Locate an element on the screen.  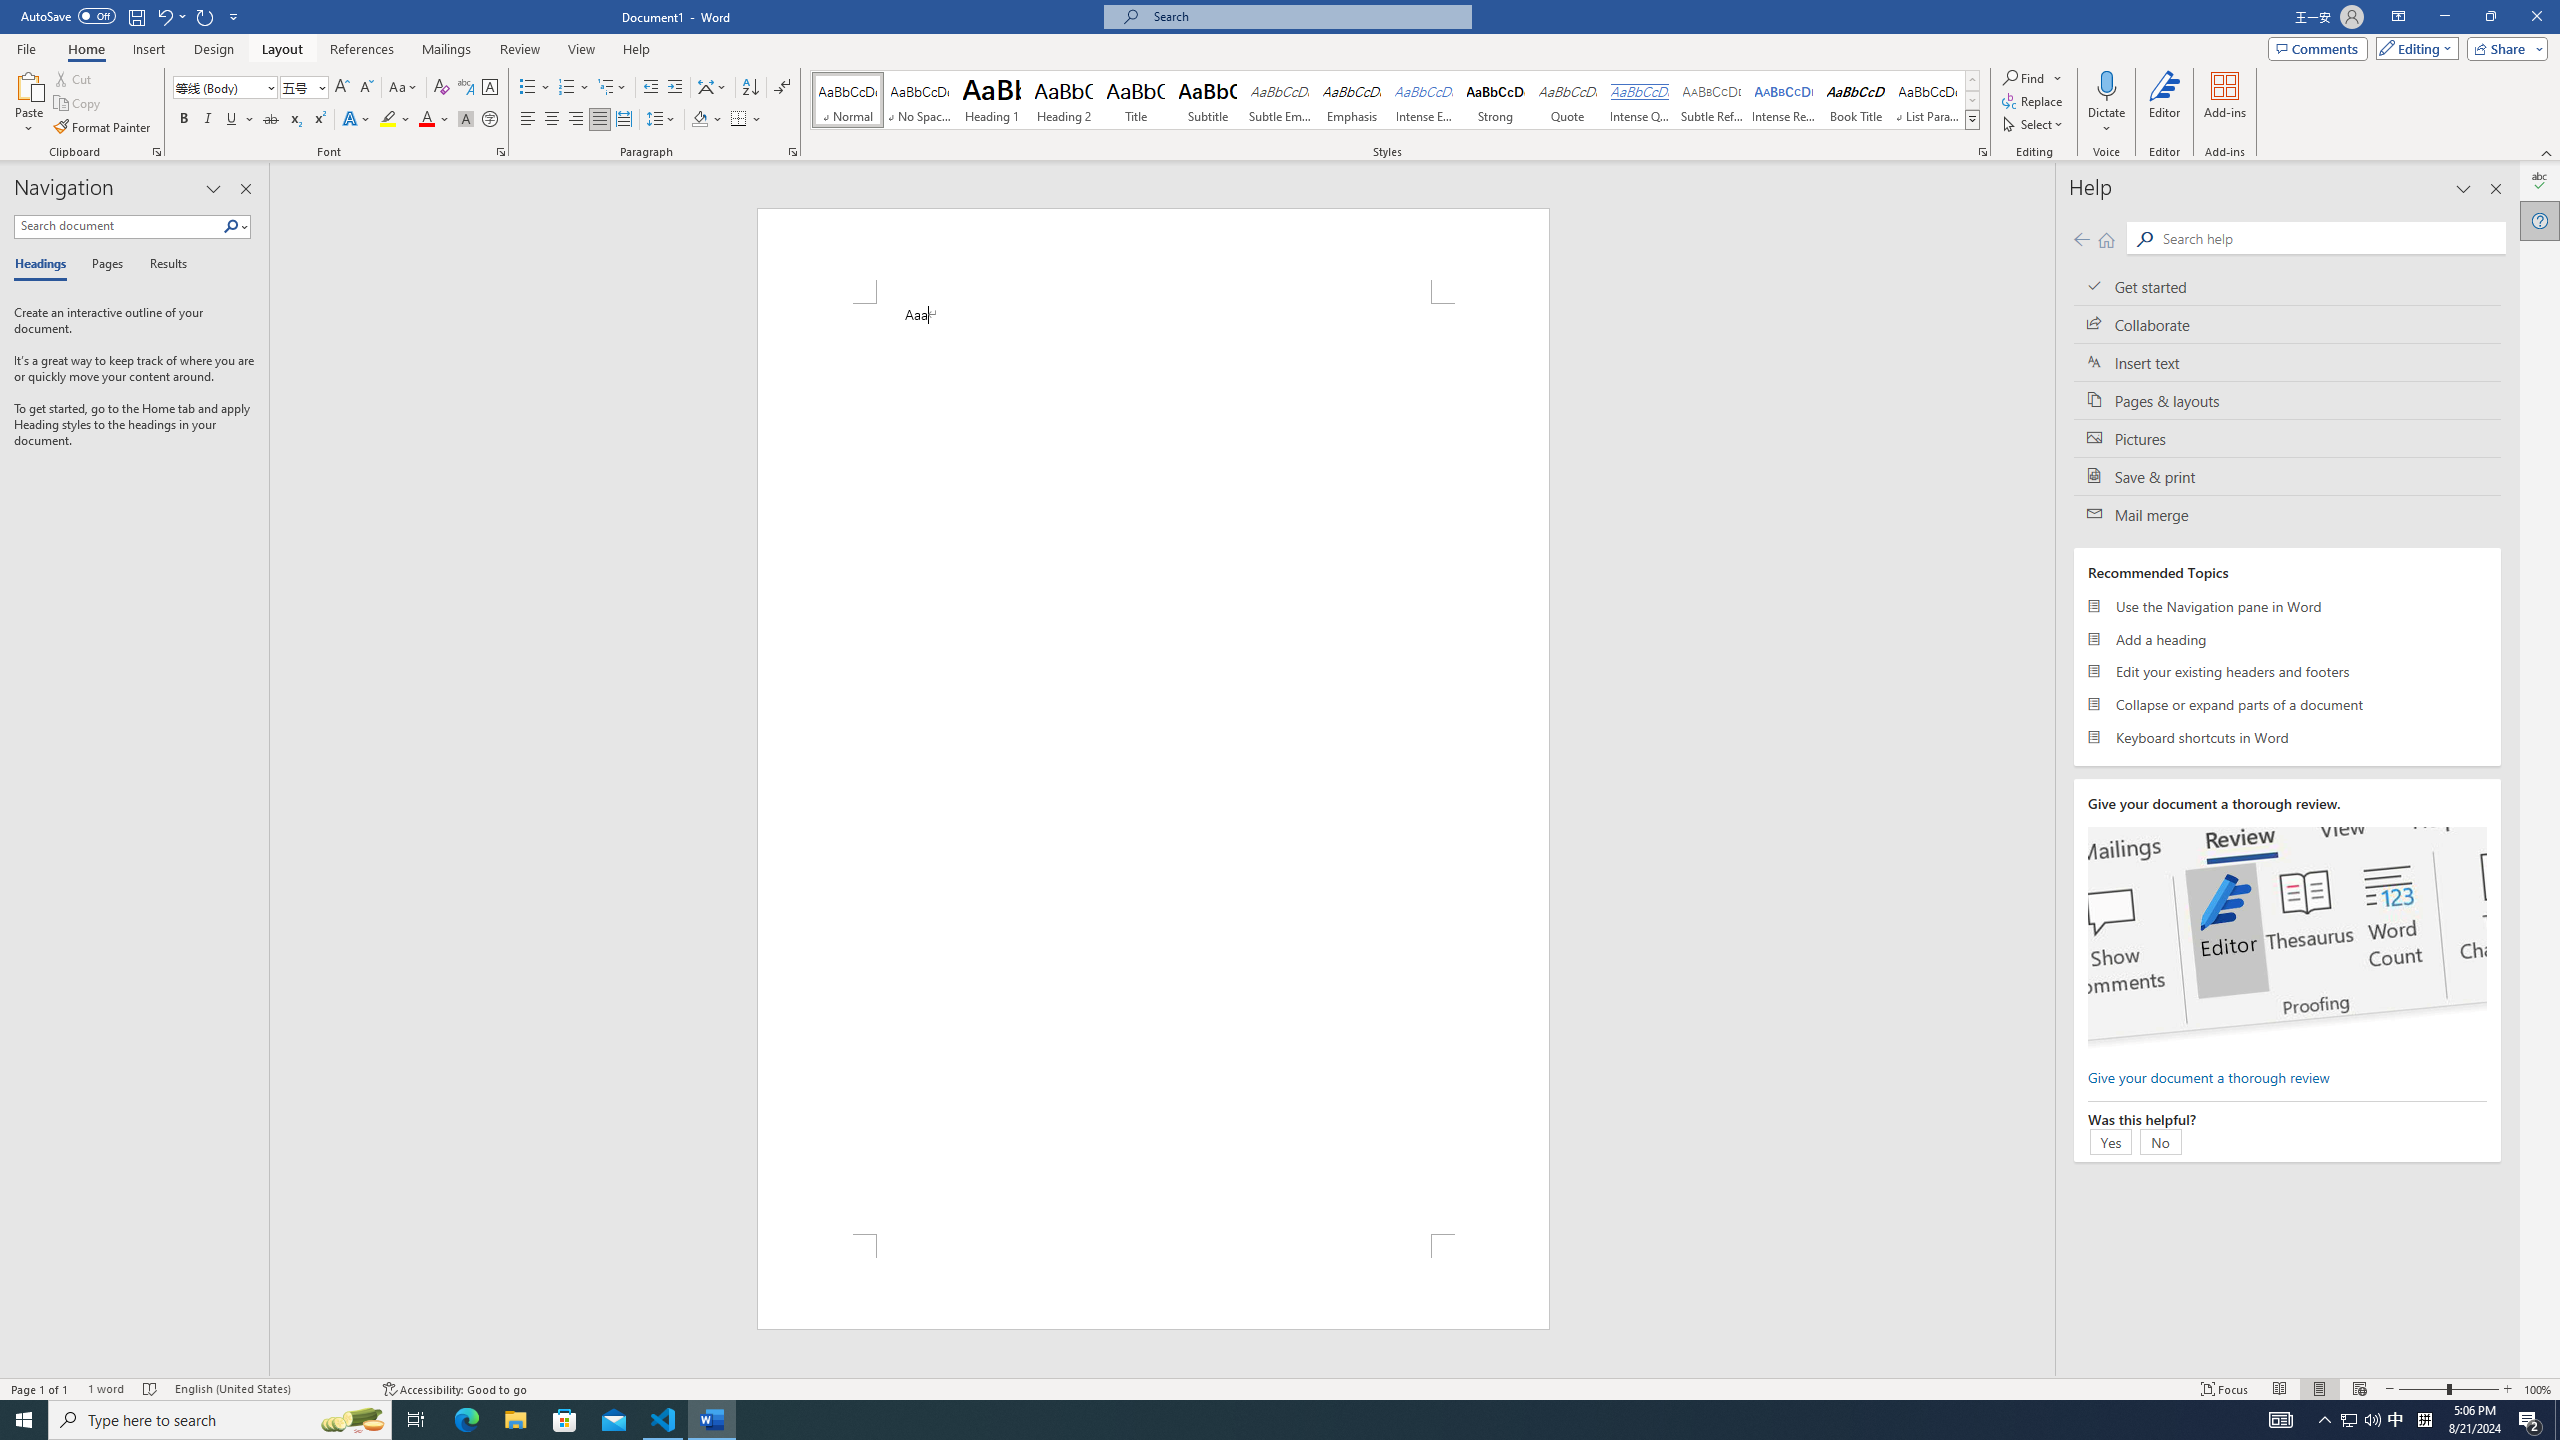
Undo Increase Indent is located at coordinates (164, 16).